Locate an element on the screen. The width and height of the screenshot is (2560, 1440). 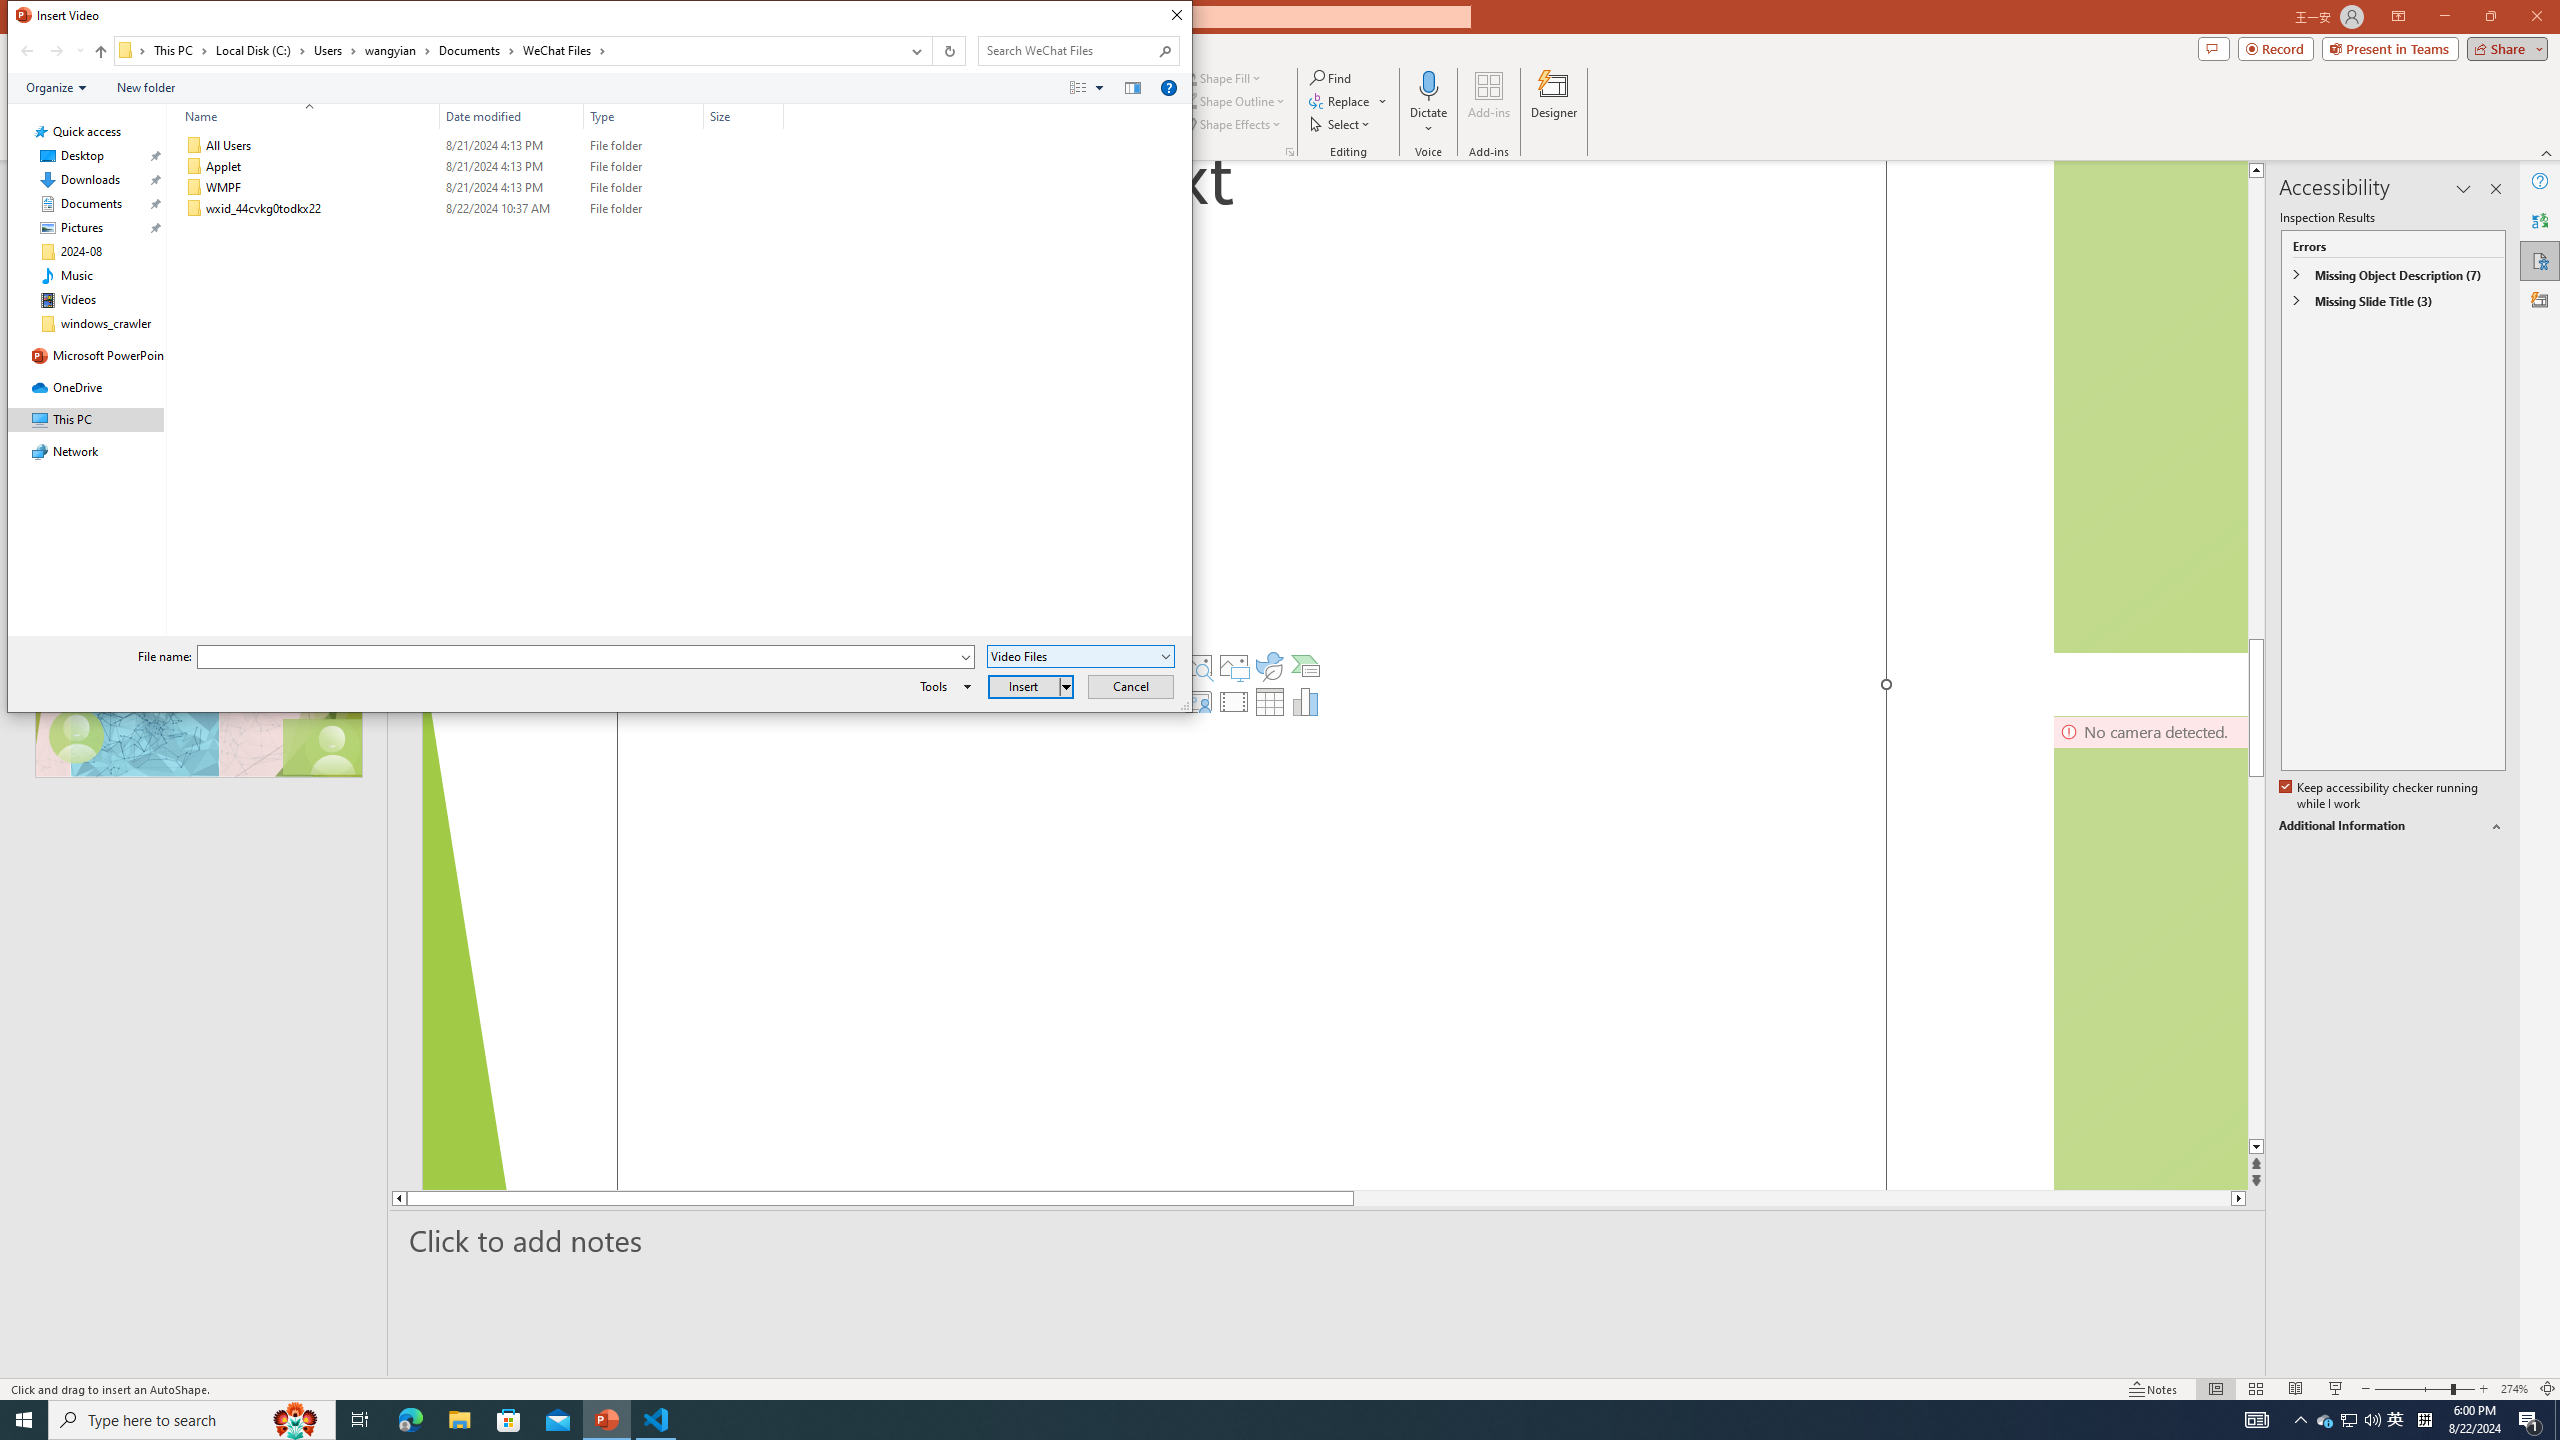
Tools is located at coordinates (942, 686).